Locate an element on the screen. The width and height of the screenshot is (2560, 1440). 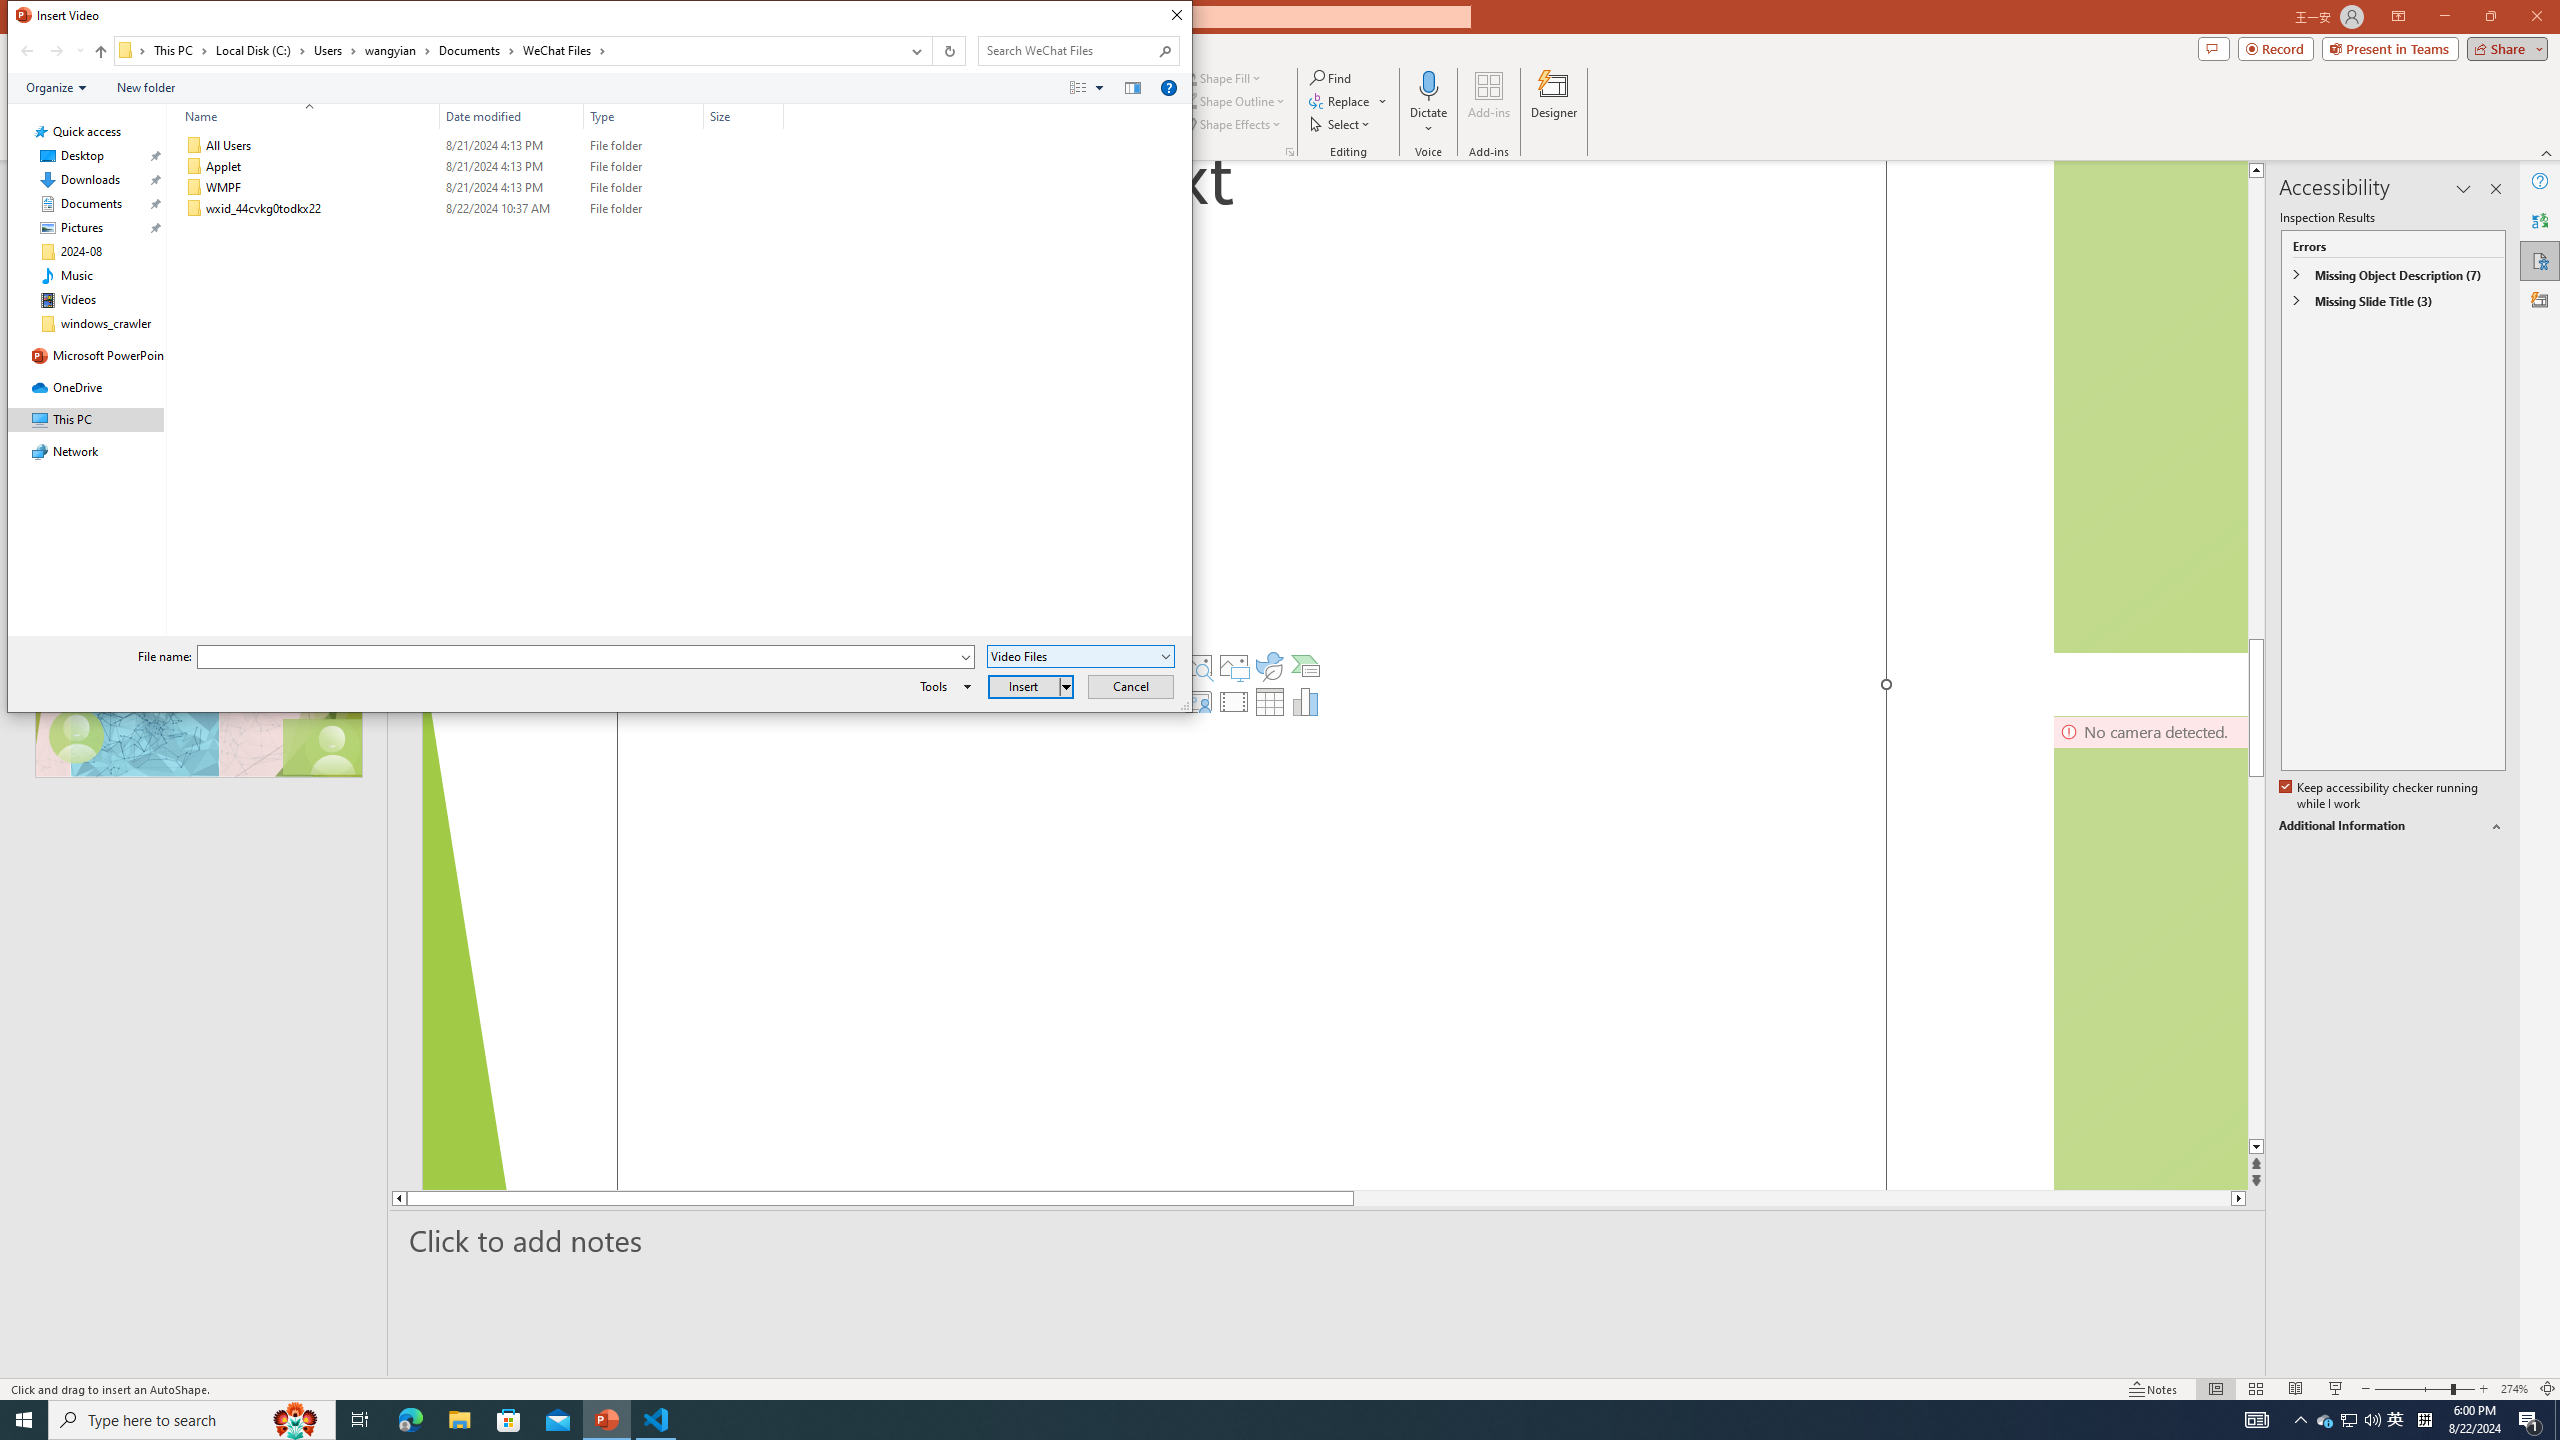
Tools is located at coordinates (942, 686).